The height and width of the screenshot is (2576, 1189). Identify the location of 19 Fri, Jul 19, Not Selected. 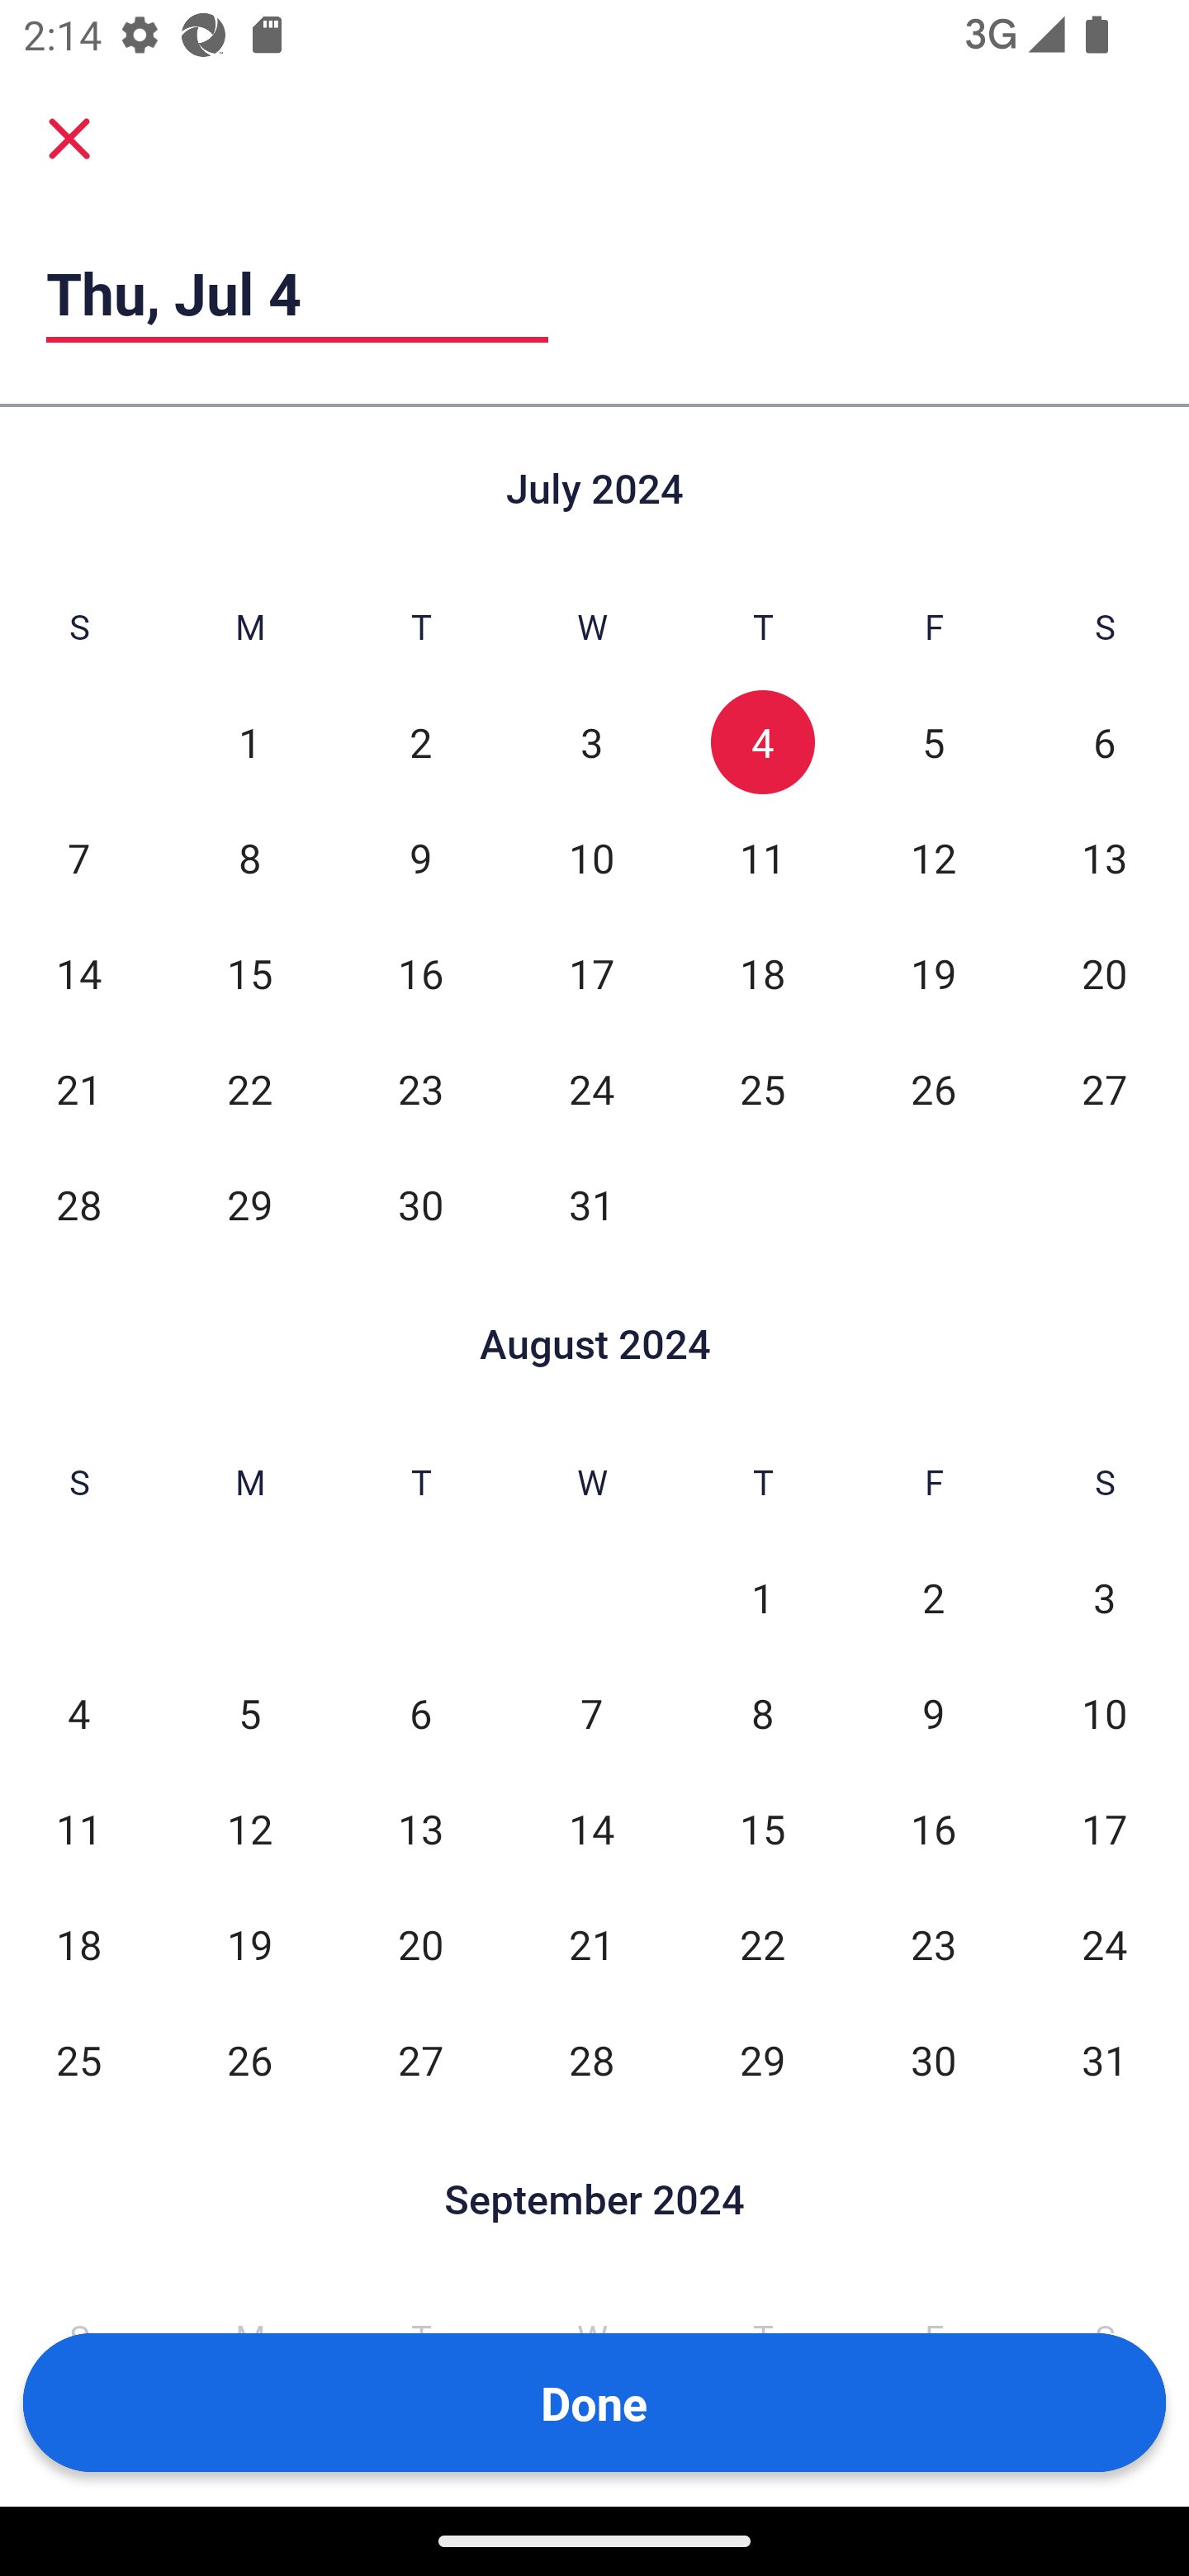
(933, 973).